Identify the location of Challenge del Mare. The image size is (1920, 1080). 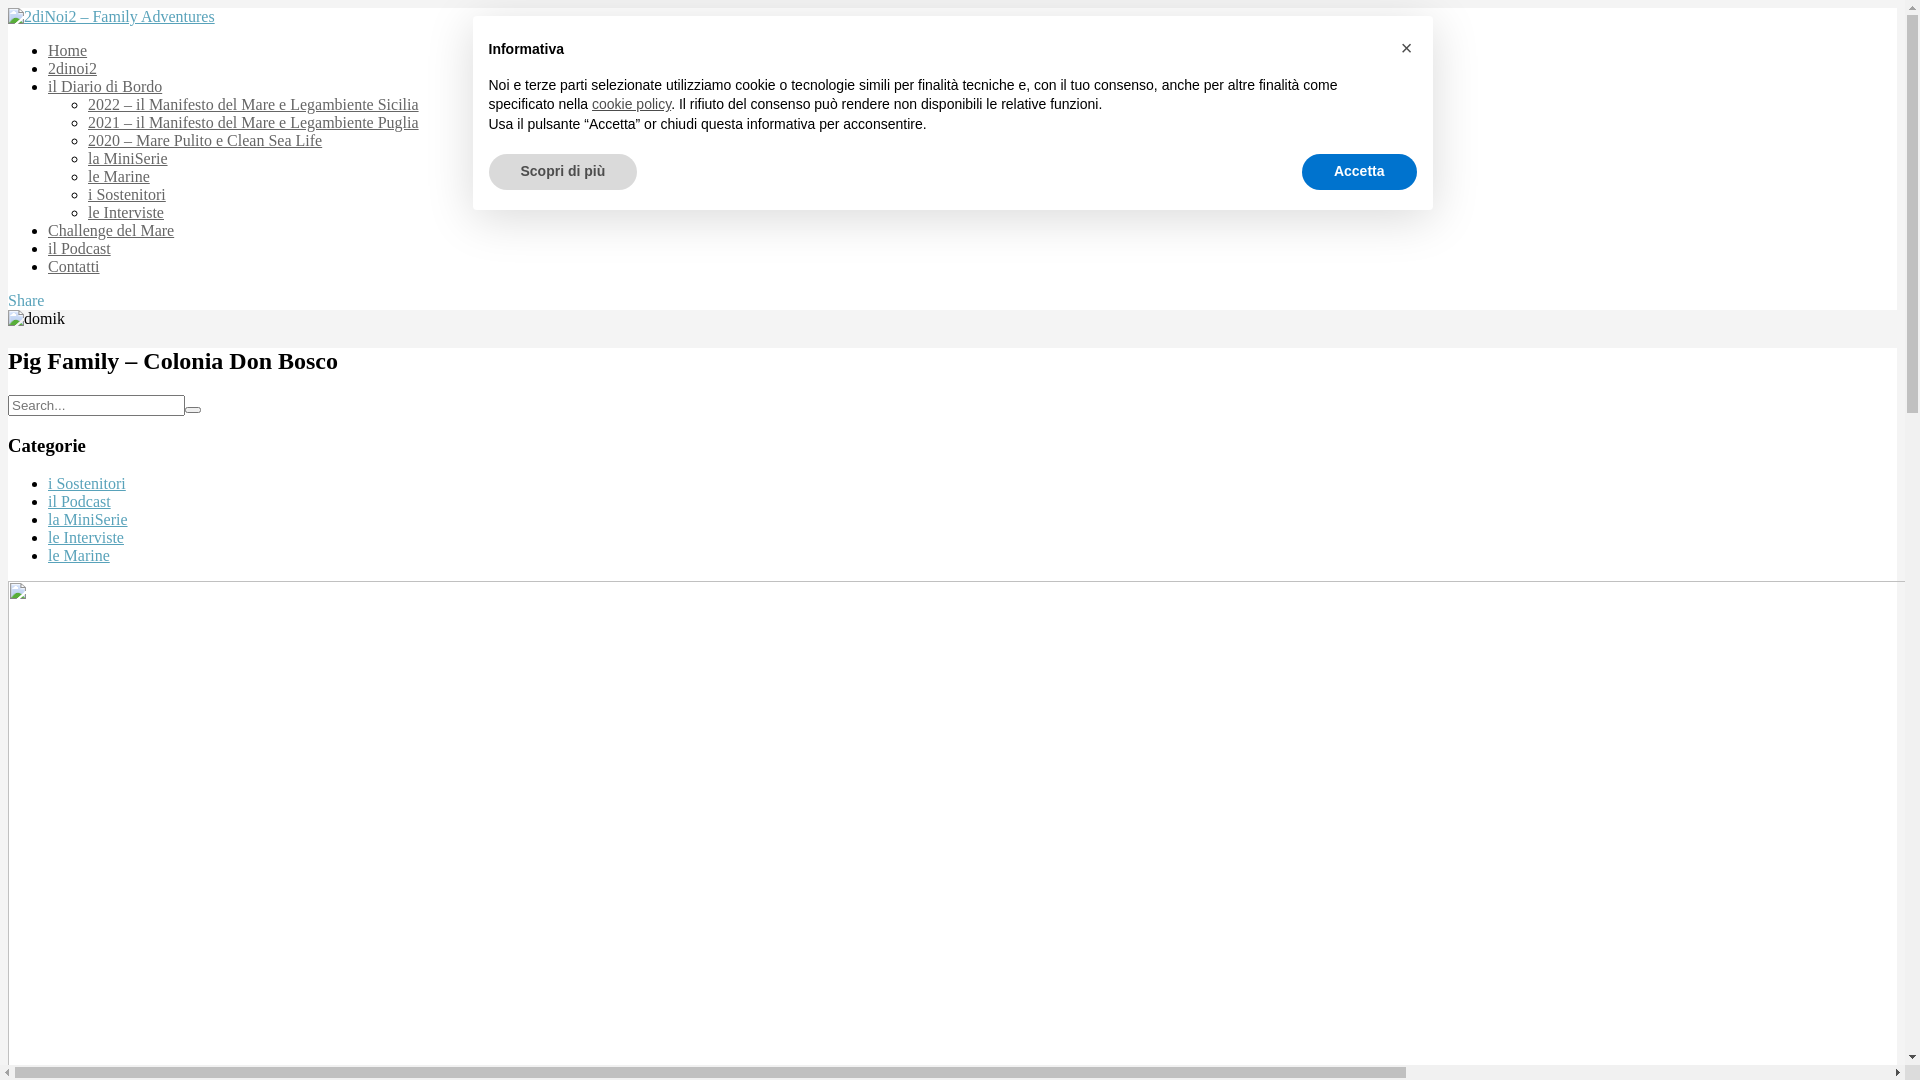
(111, 230).